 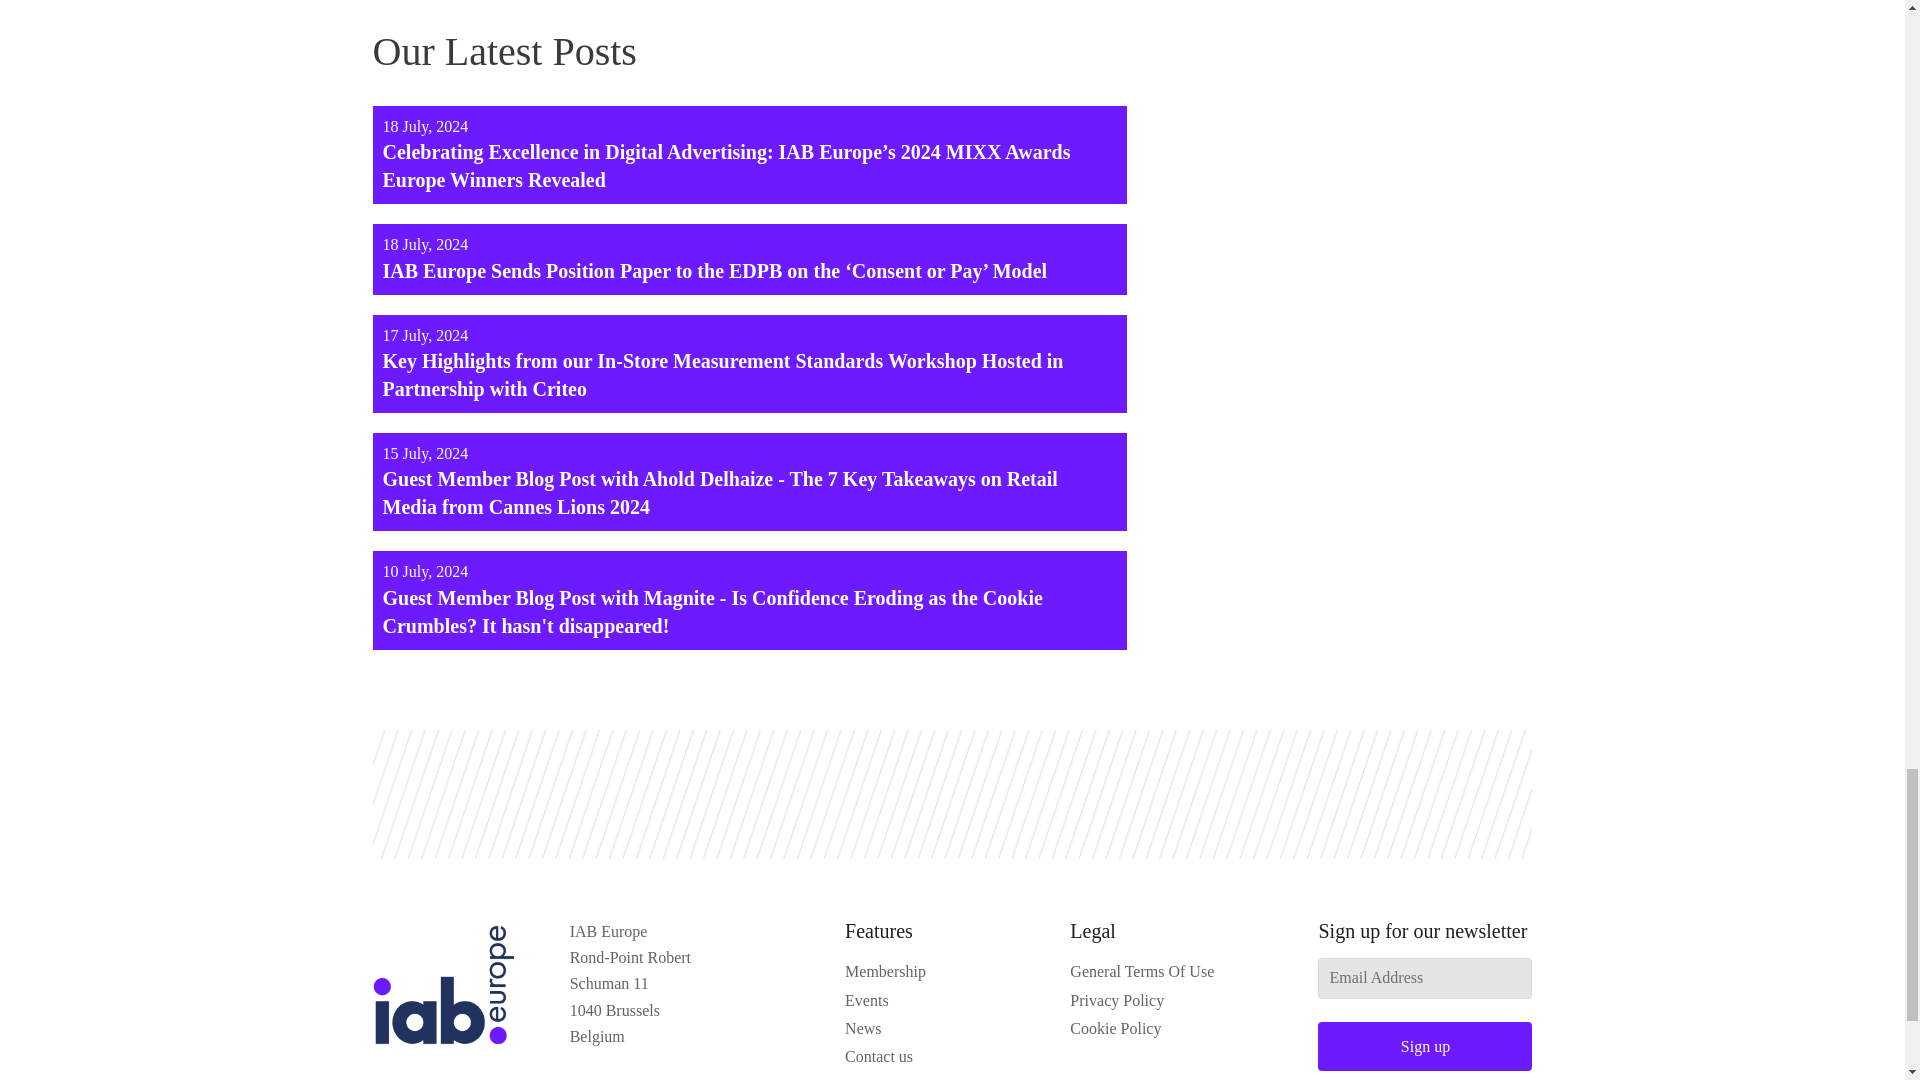 I want to click on Sign up, so click(x=1424, y=1046).